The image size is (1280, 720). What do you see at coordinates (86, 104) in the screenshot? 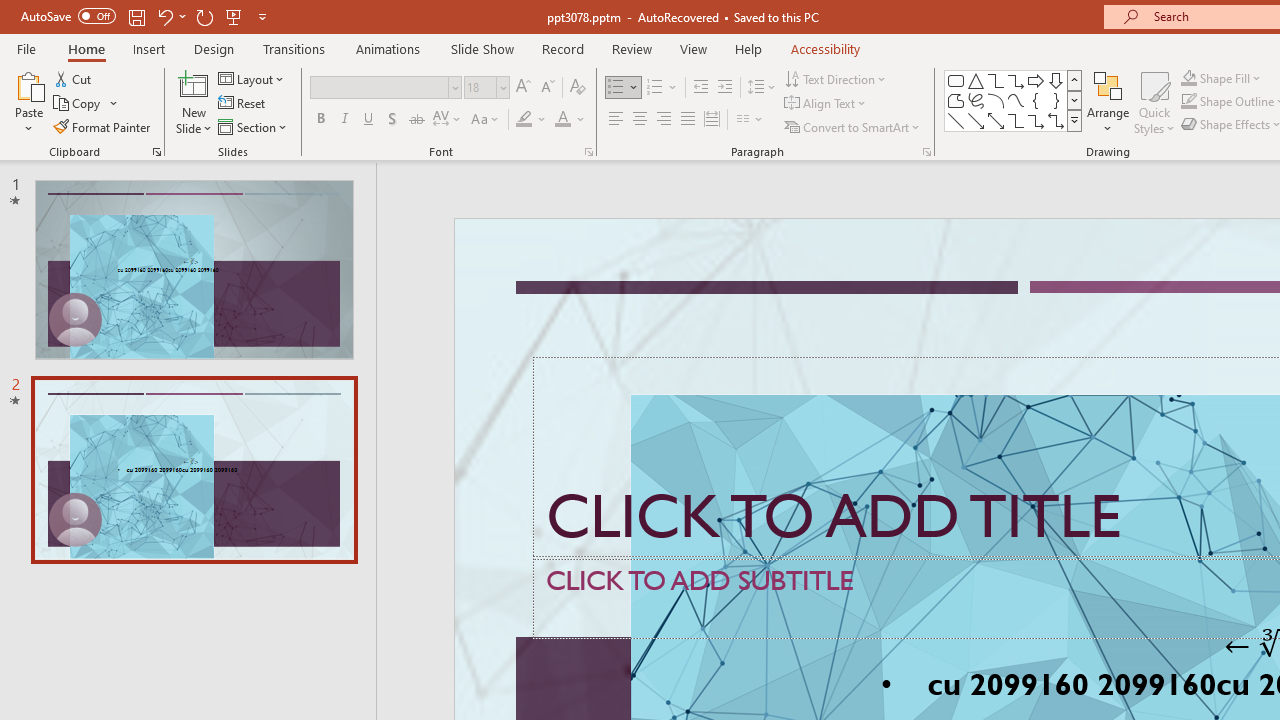
I see `Copy` at bounding box center [86, 104].